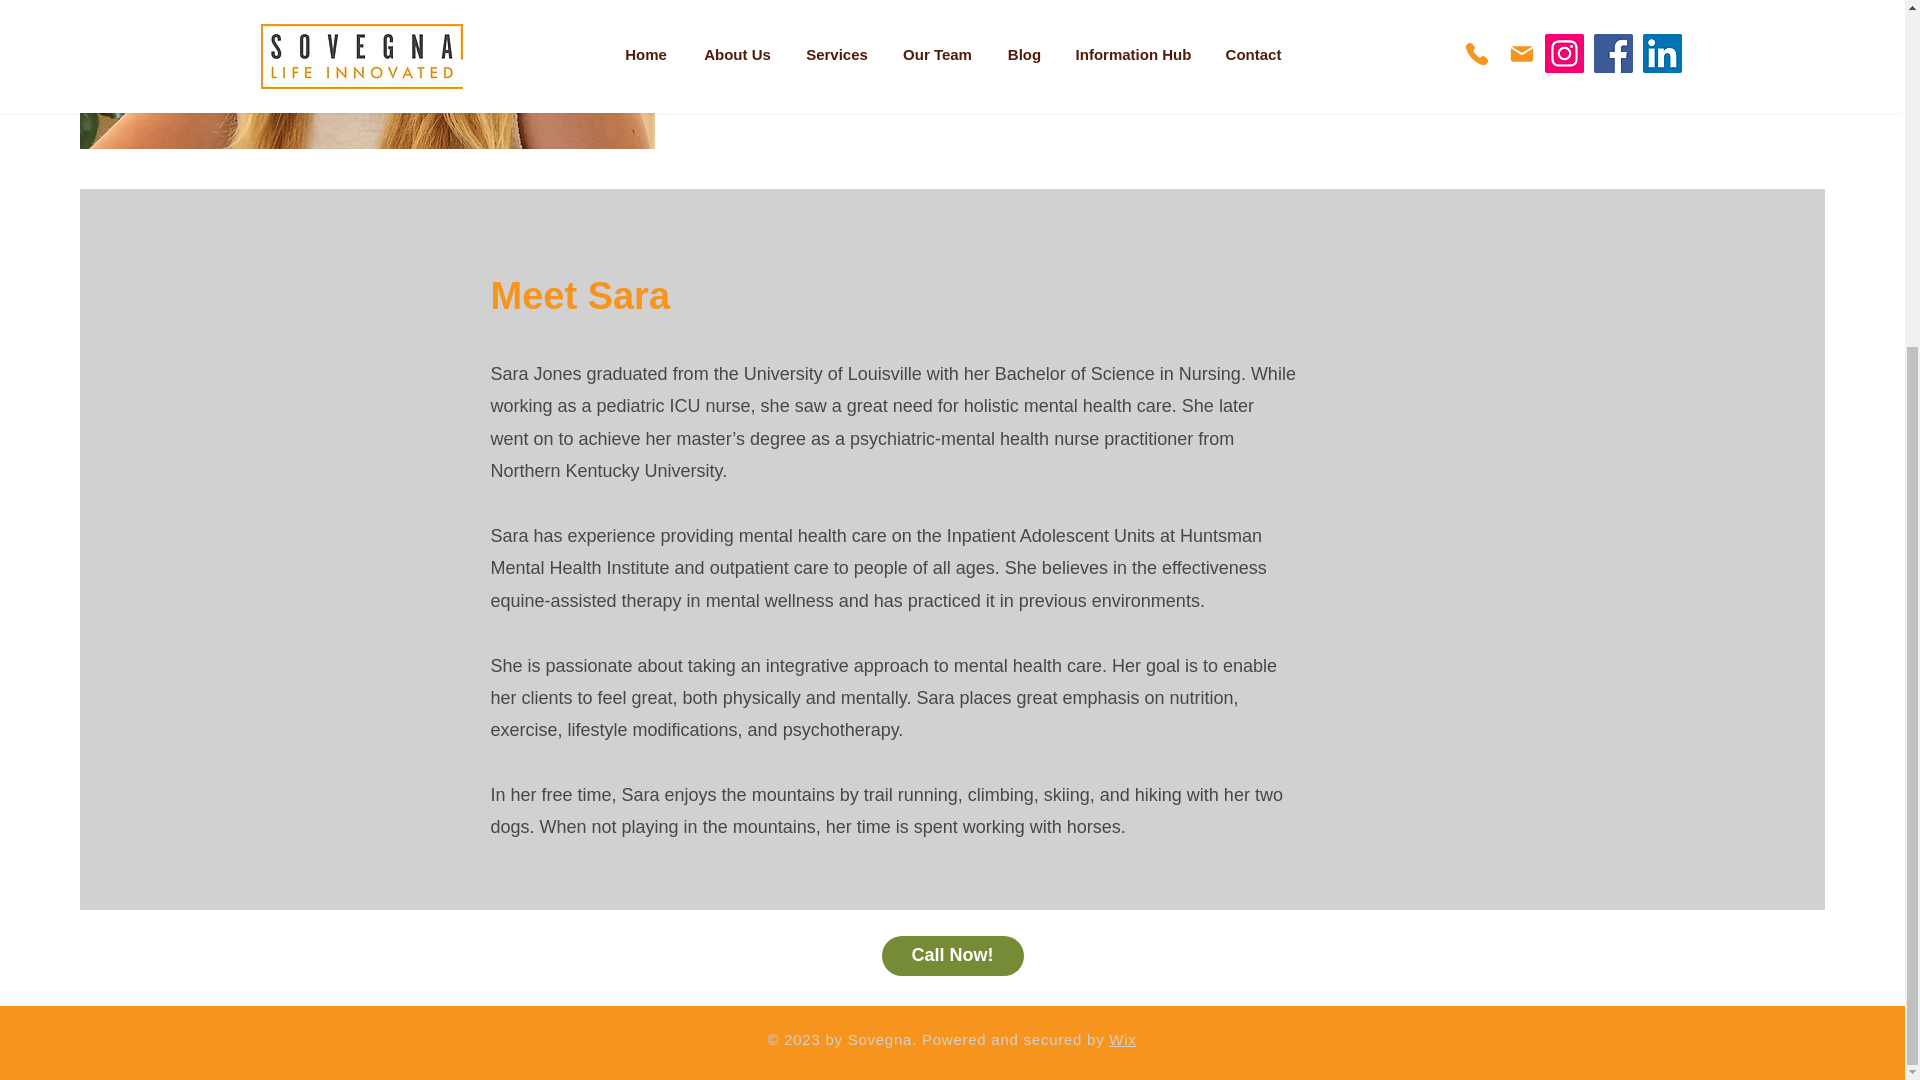 This screenshot has width=1920, height=1080. Describe the element at coordinates (952, 956) in the screenshot. I see `Call Now!` at that location.